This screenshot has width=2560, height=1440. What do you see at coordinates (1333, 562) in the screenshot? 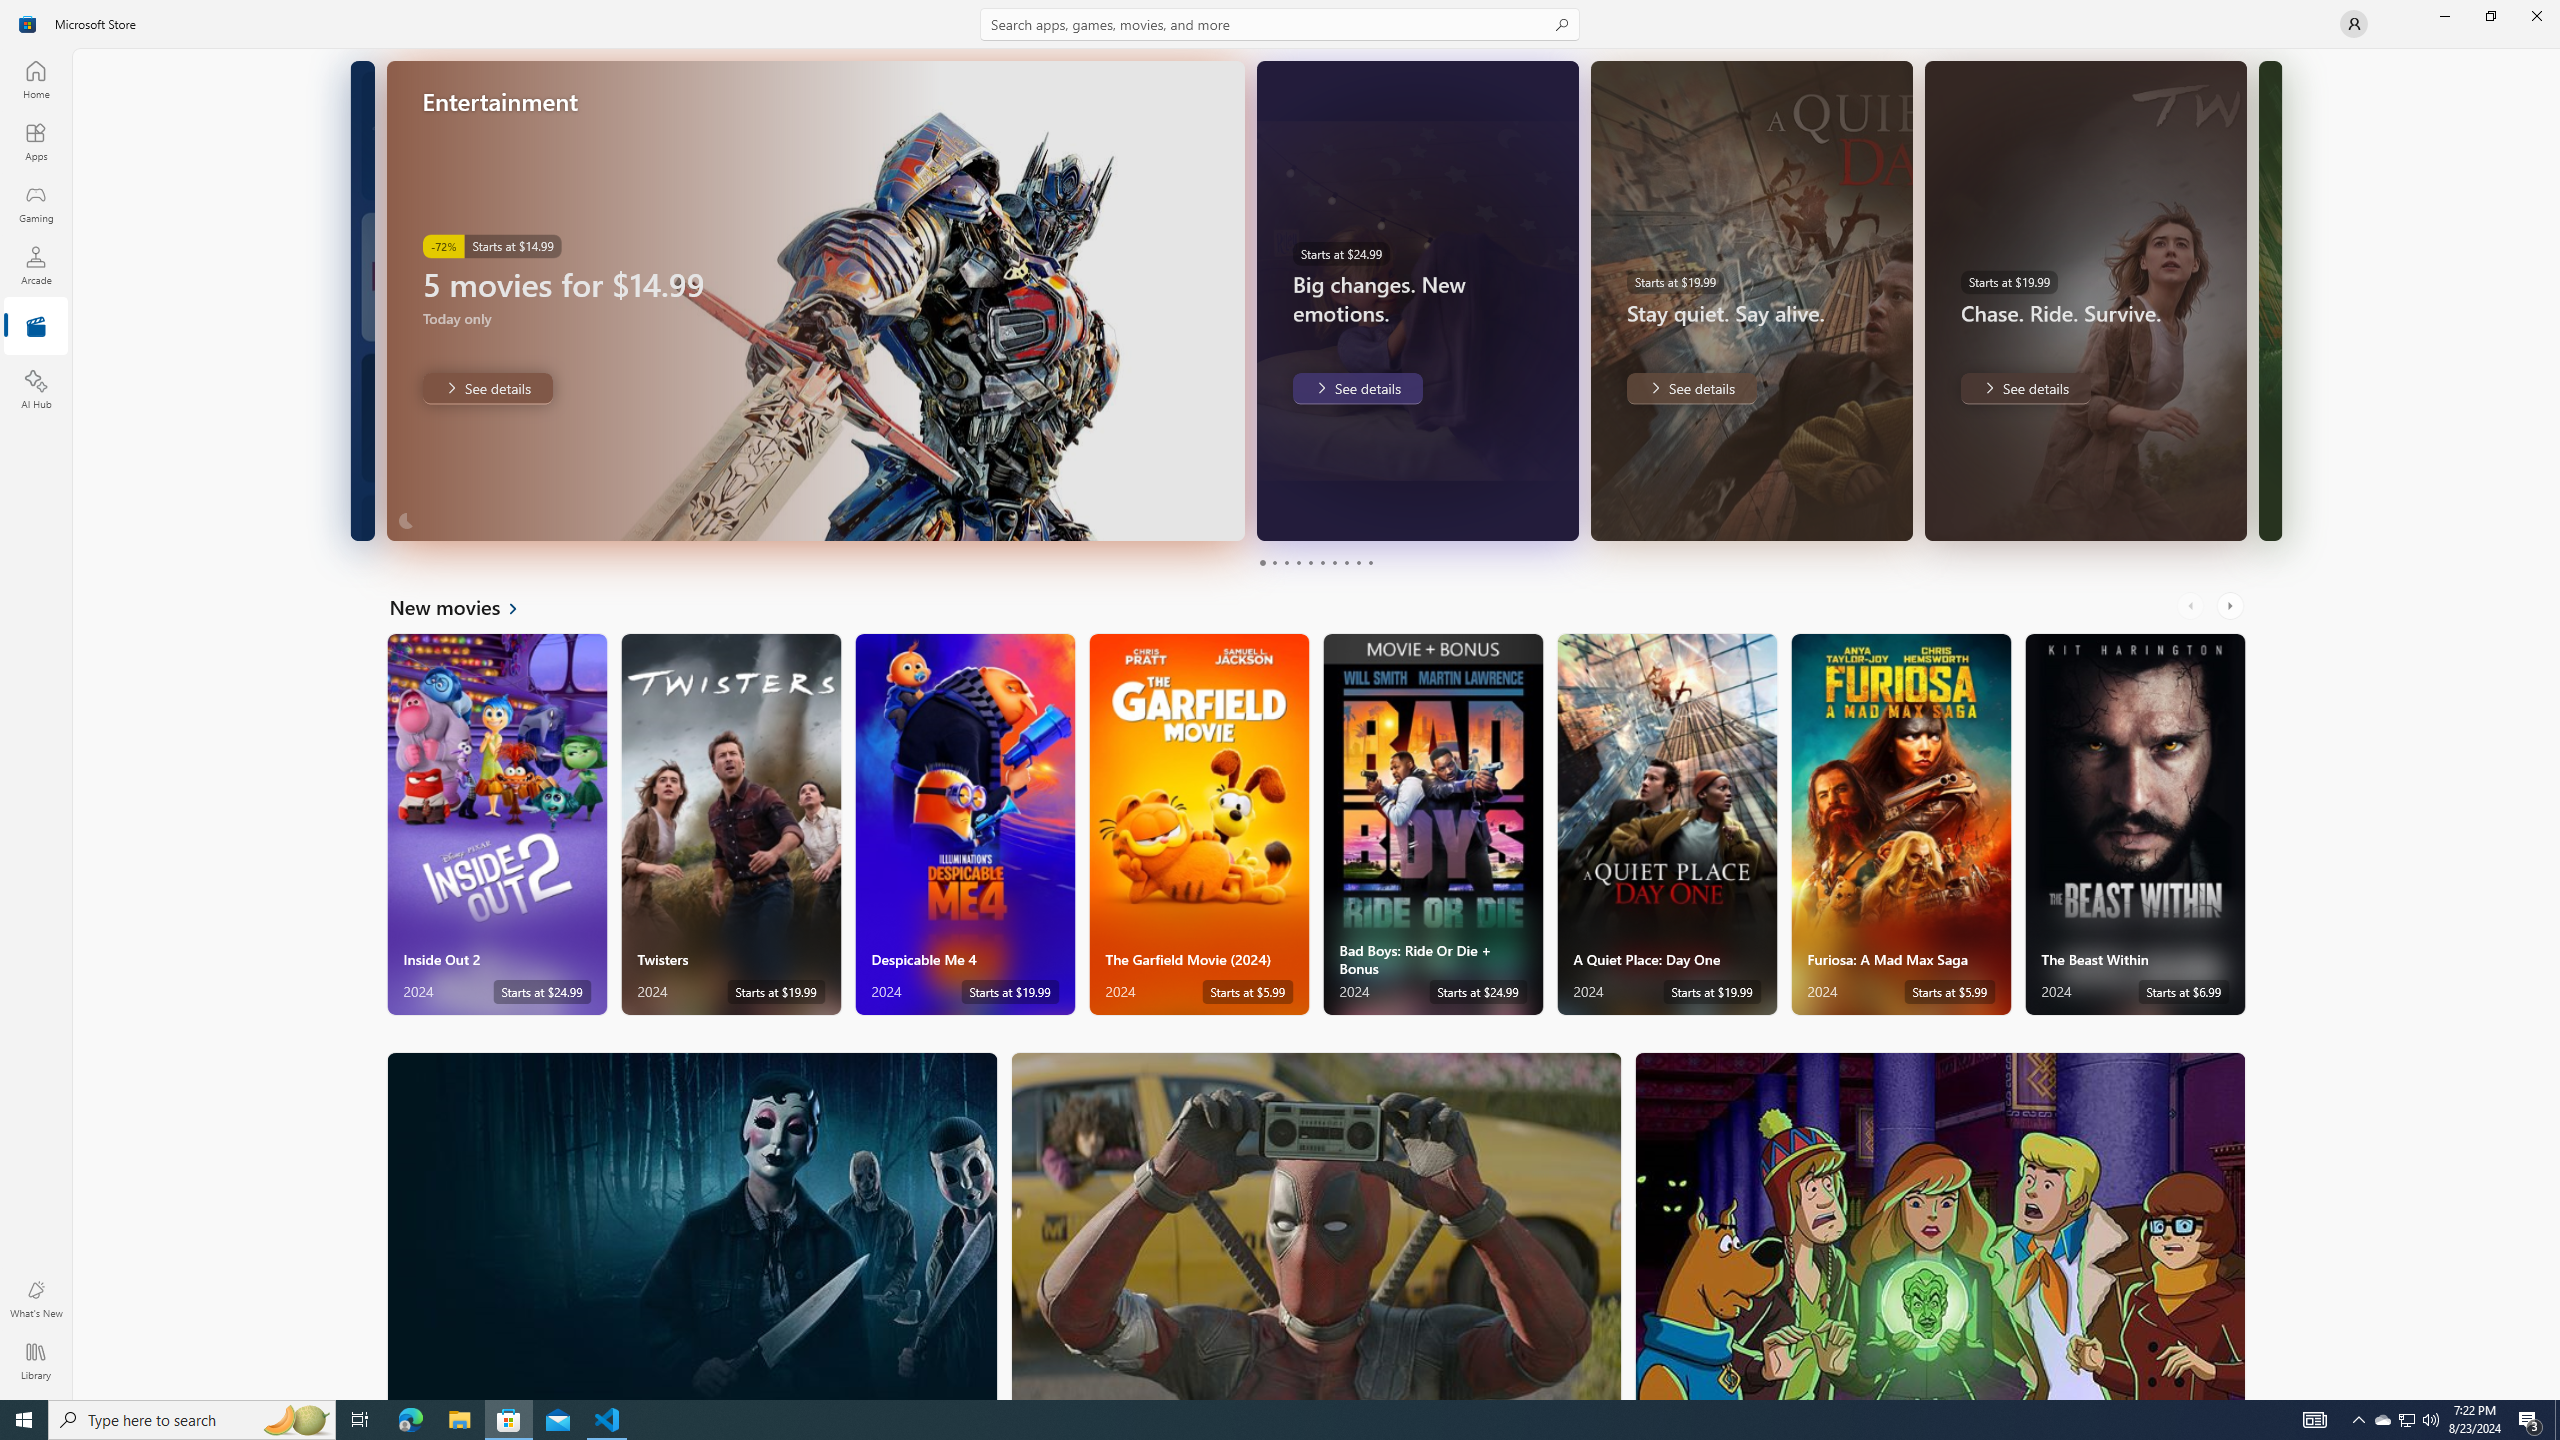
I see `Page 7` at bounding box center [1333, 562].